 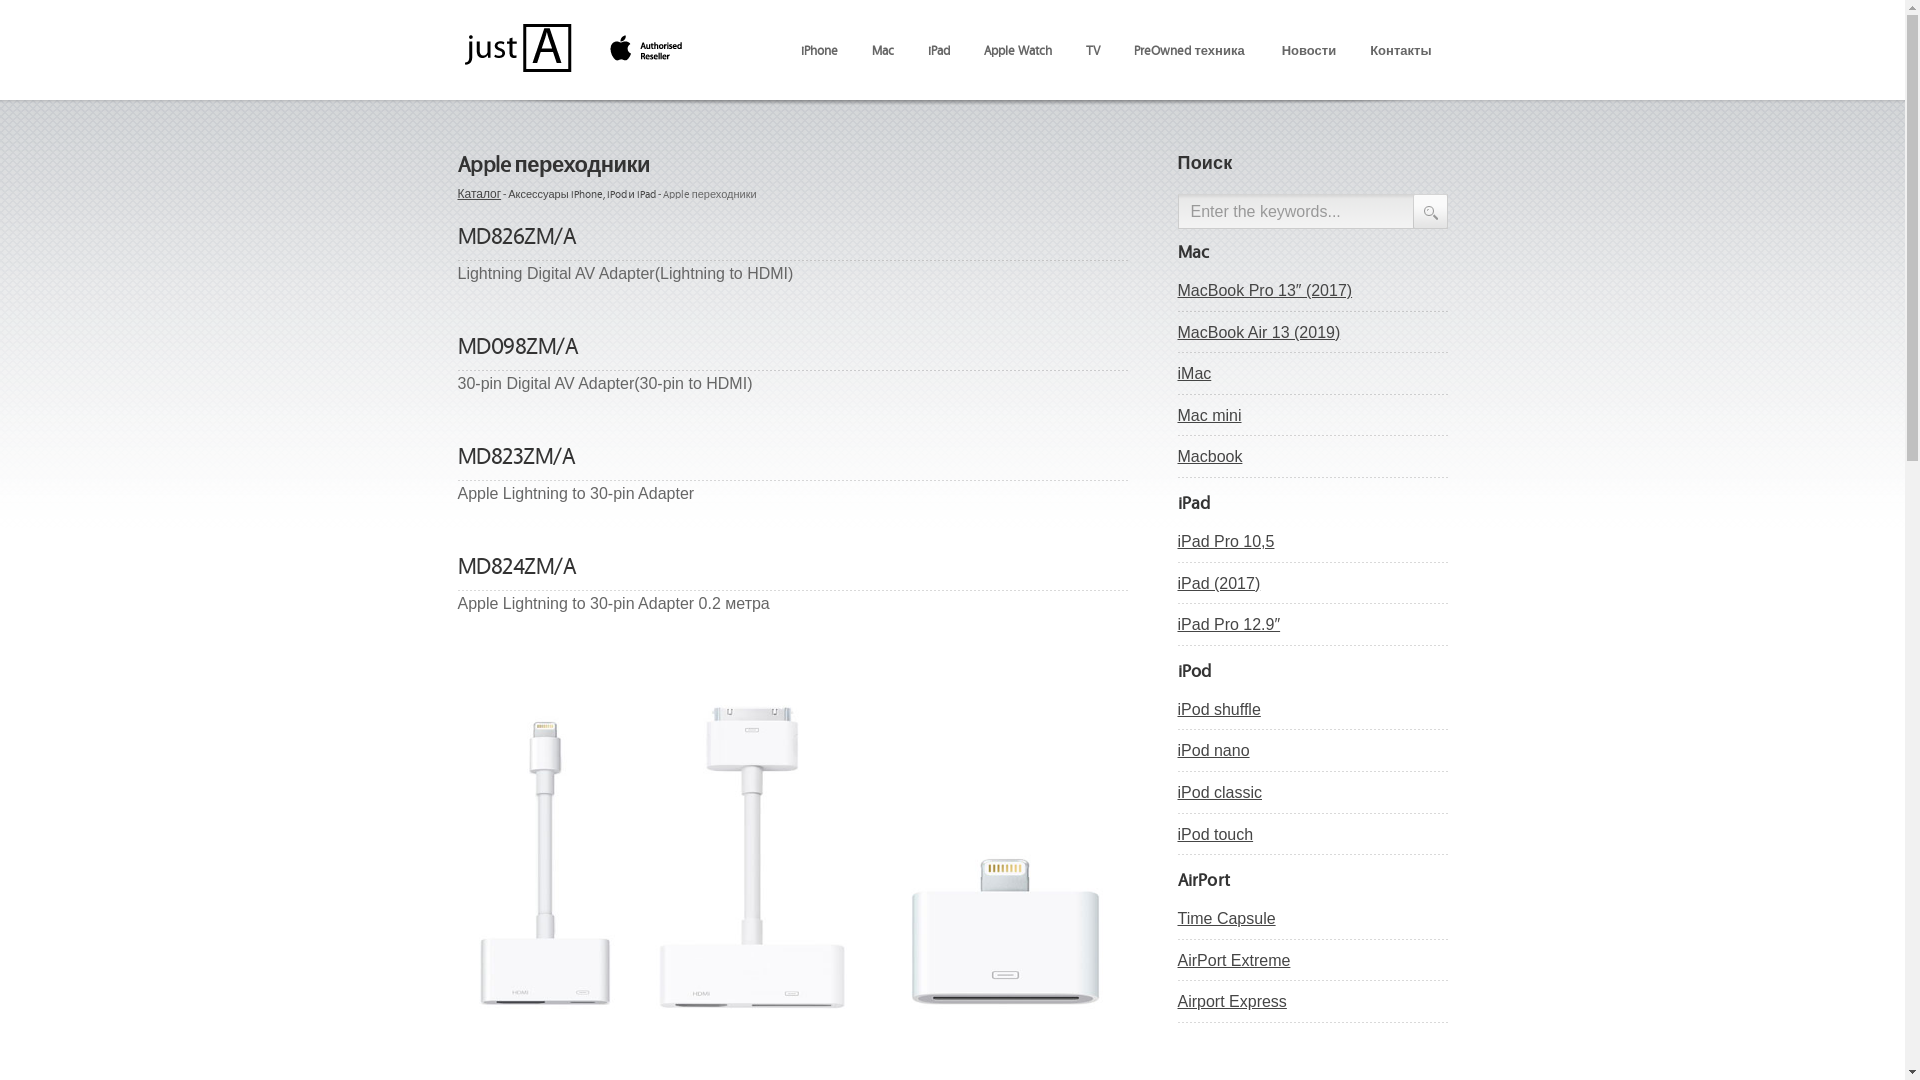 I want to click on iMac, so click(x=1313, y=374).